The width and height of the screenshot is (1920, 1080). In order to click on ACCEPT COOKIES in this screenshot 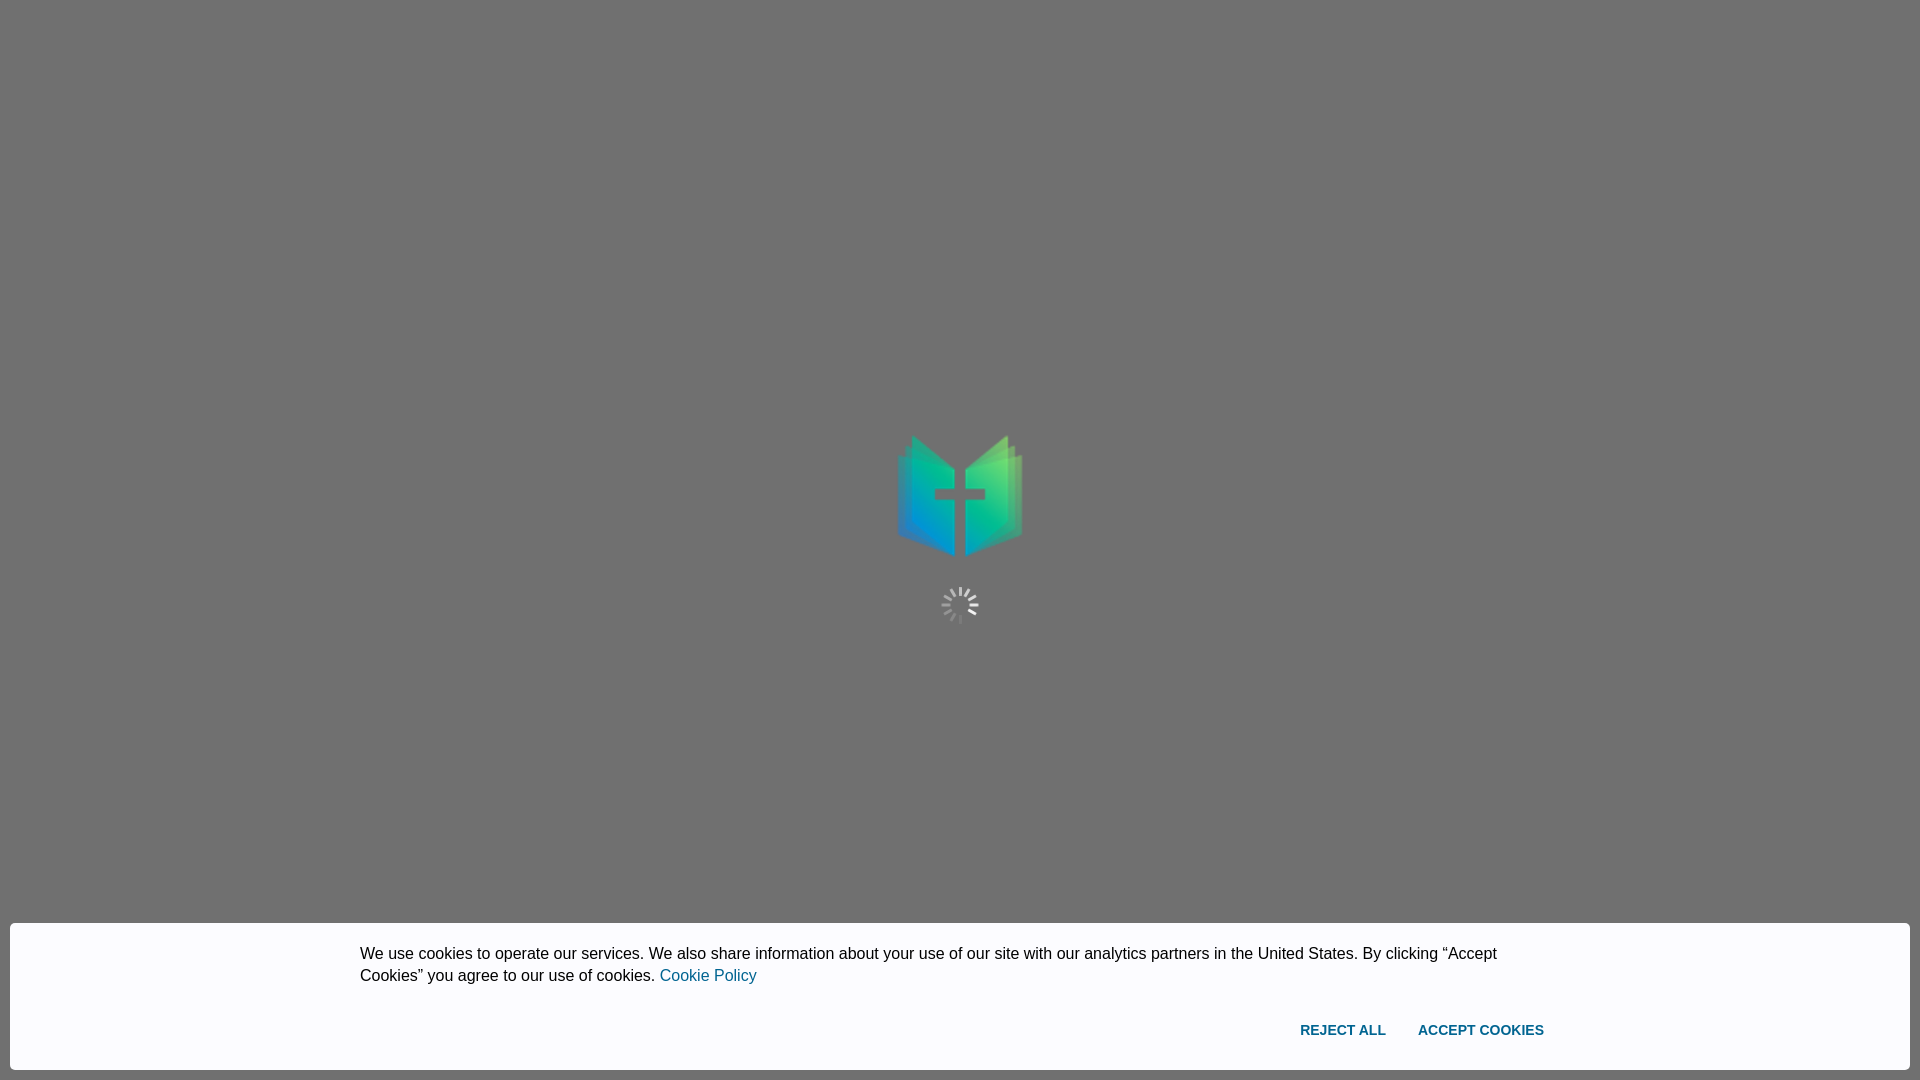, I will do `click(1480, 1030)`.